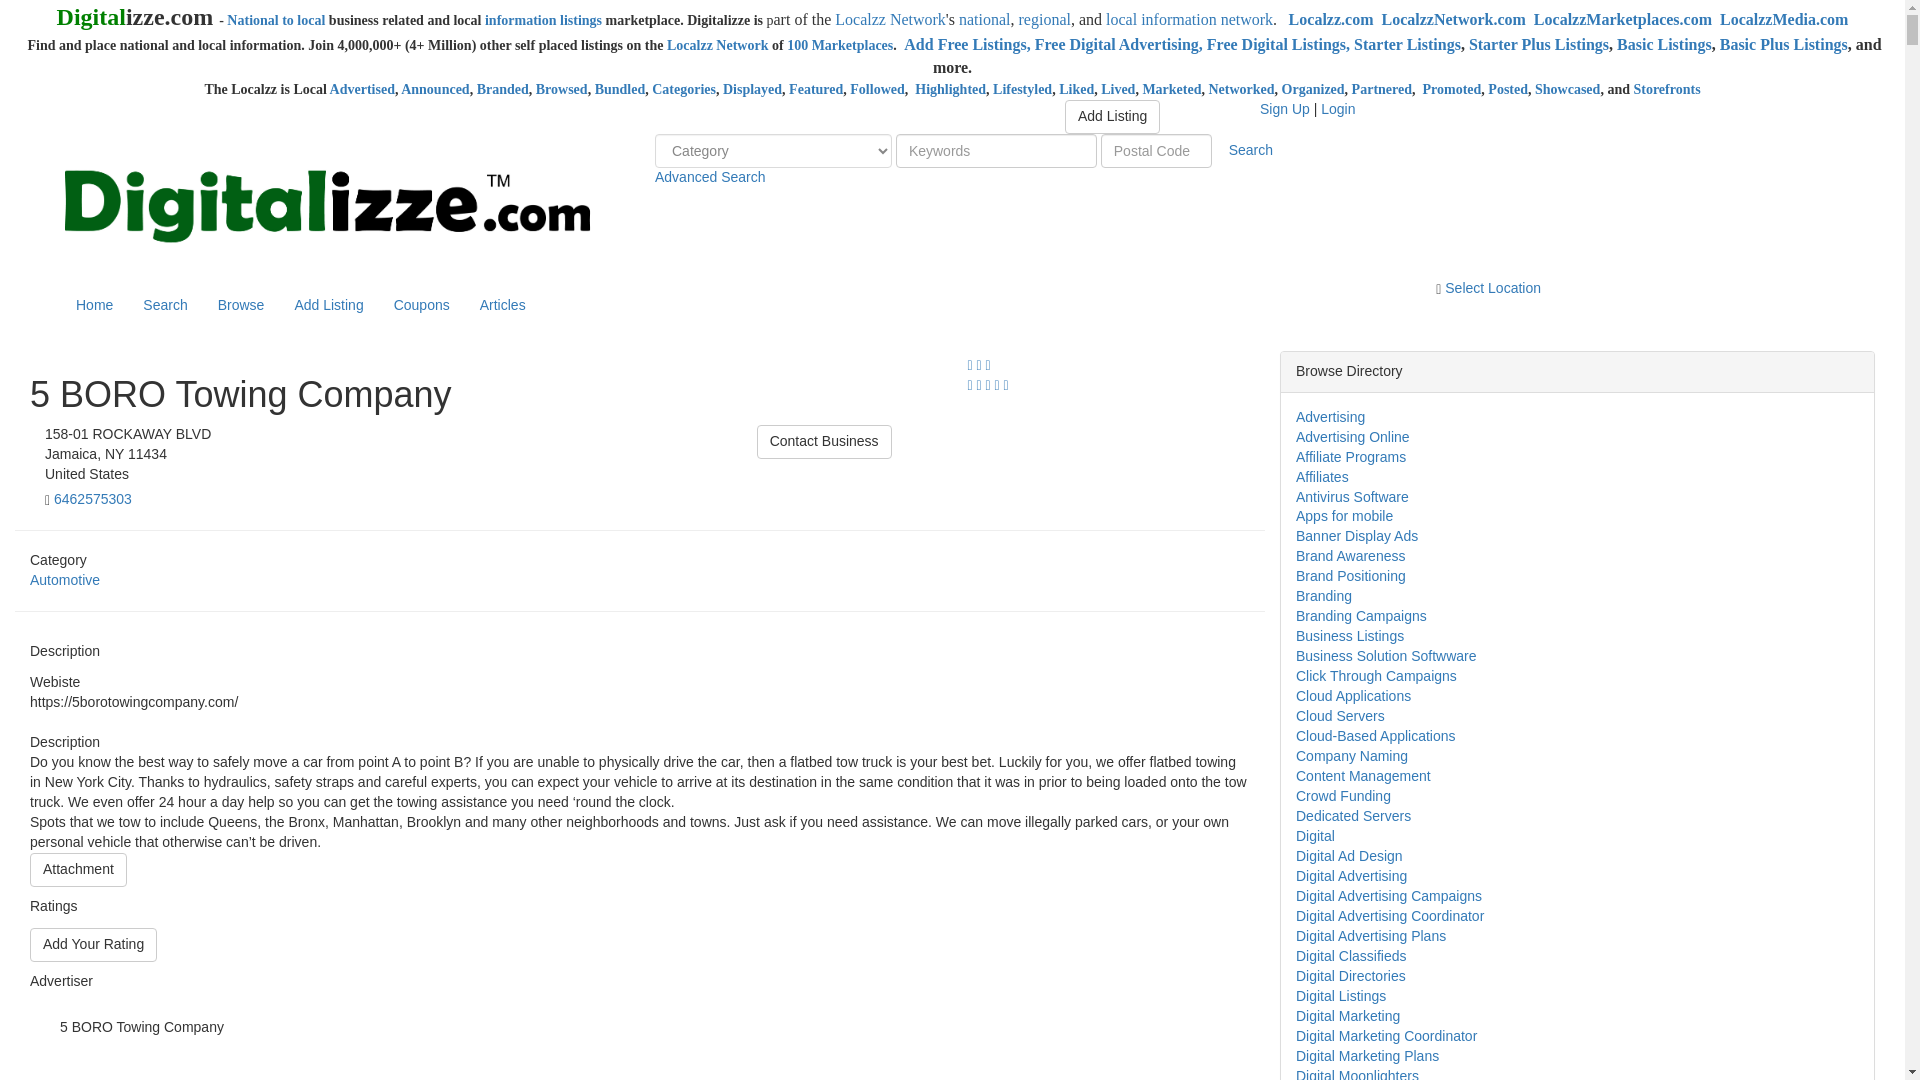 Image resolution: width=1920 pixels, height=1080 pixels. I want to click on Organized, so click(1314, 90).